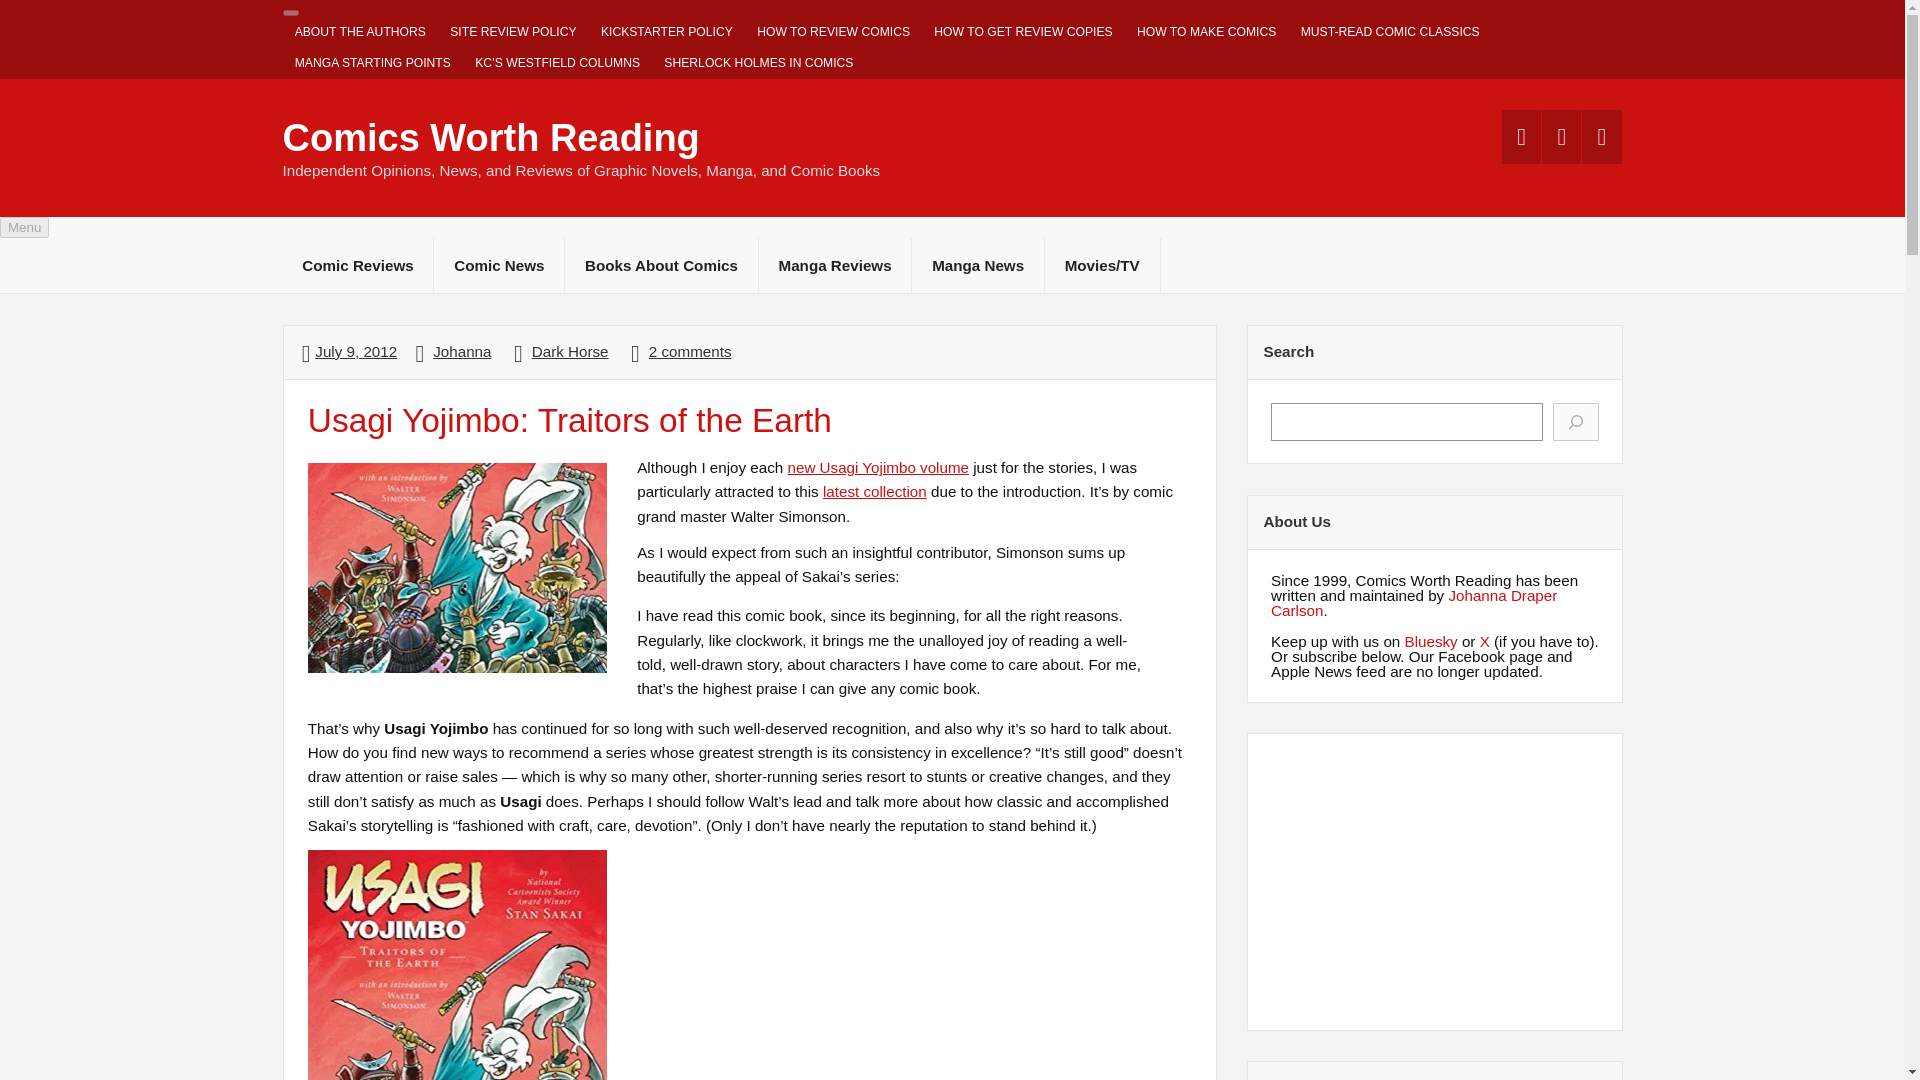  What do you see at coordinates (462, 351) in the screenshot?
I see `Johanna` at bounding box center [462, 351].